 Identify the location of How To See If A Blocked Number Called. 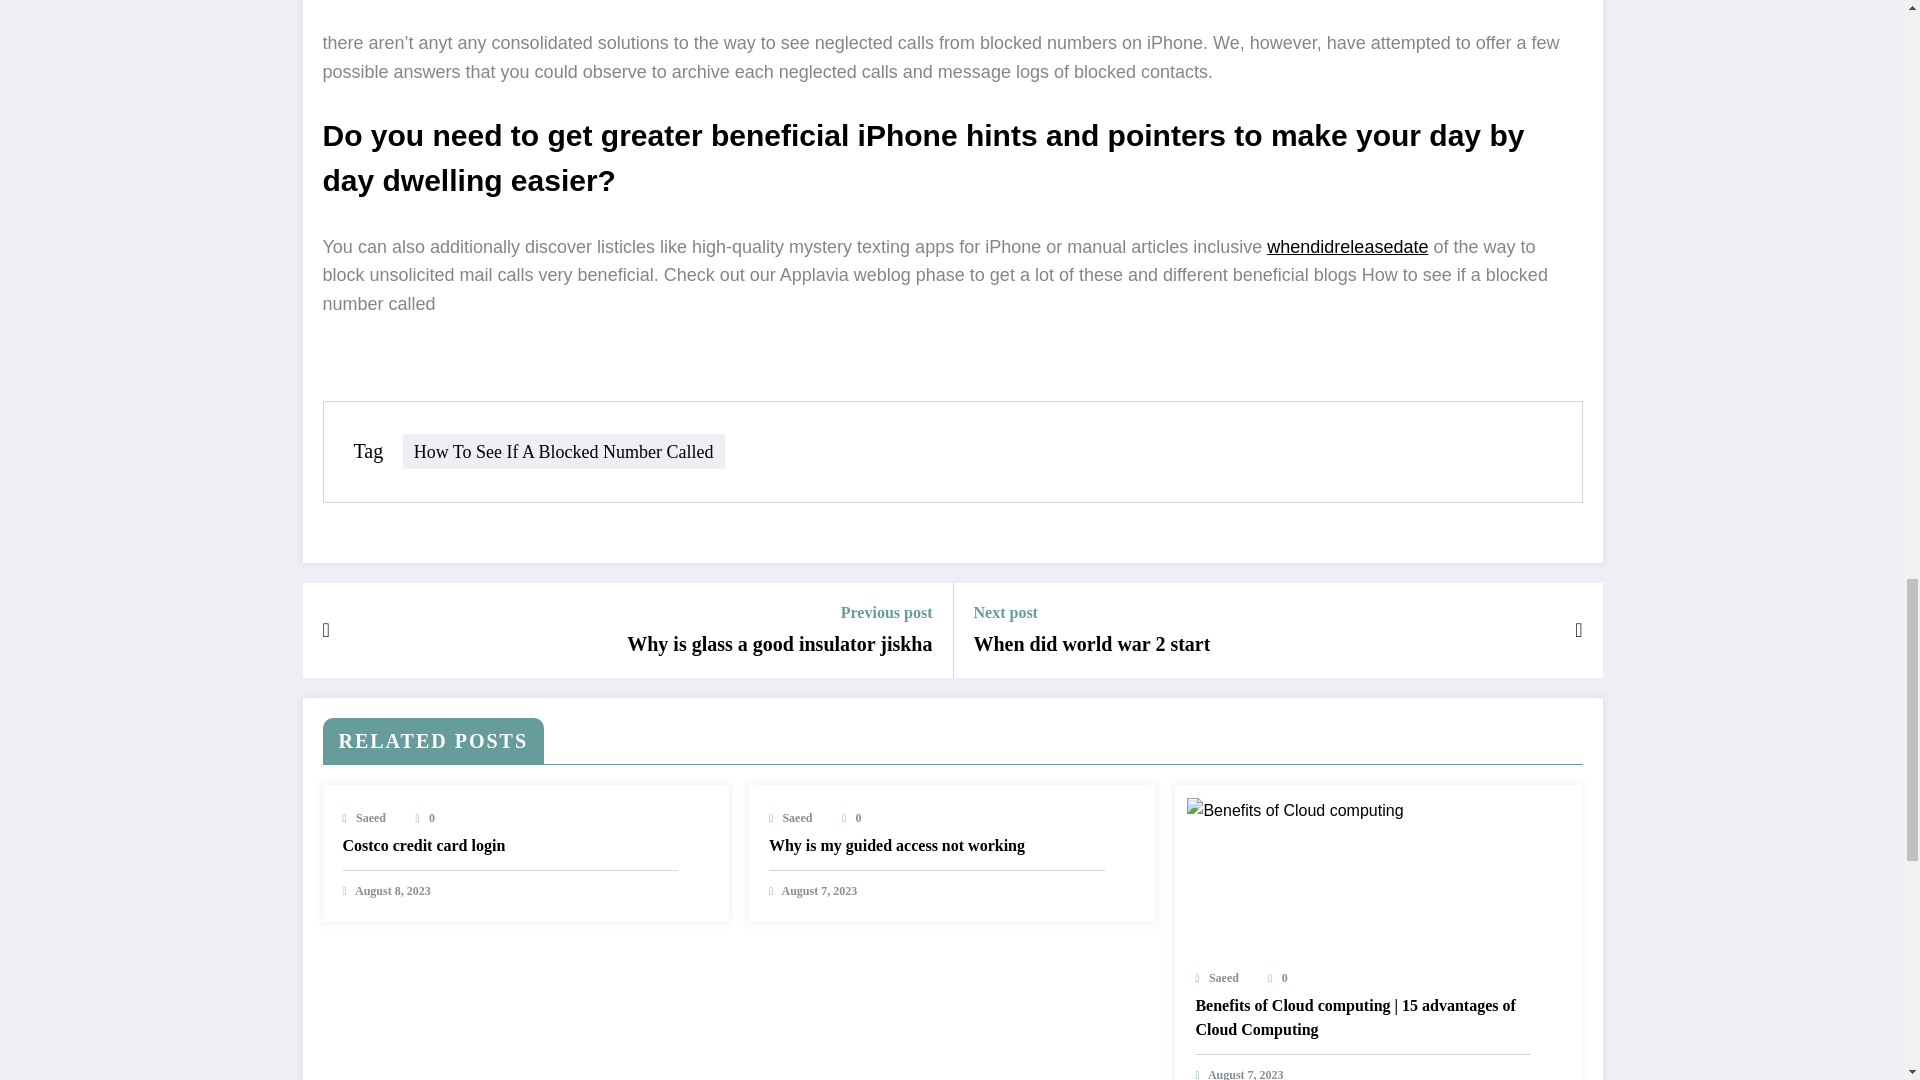
(564, 451).